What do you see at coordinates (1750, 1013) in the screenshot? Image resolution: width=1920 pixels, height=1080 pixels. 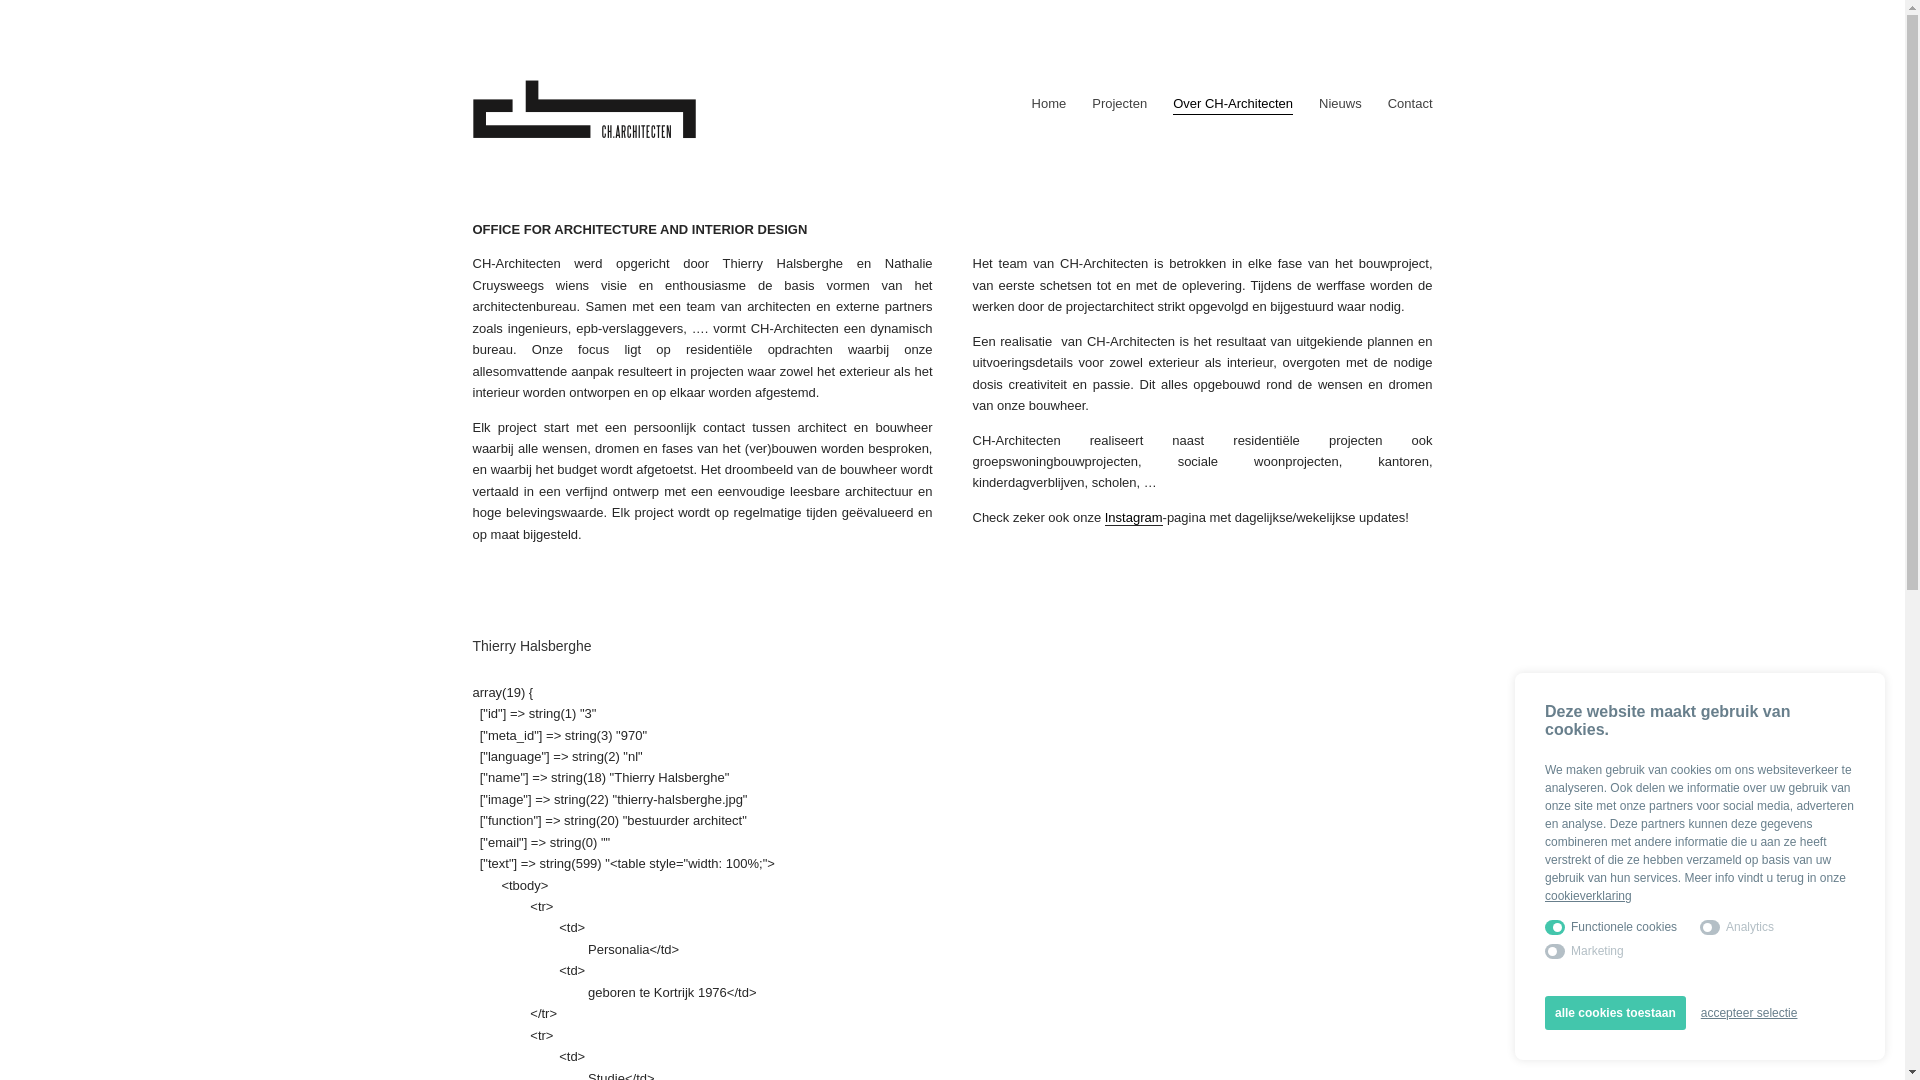 I see `accepteer selectie` at bounding box center [1750, 1013].